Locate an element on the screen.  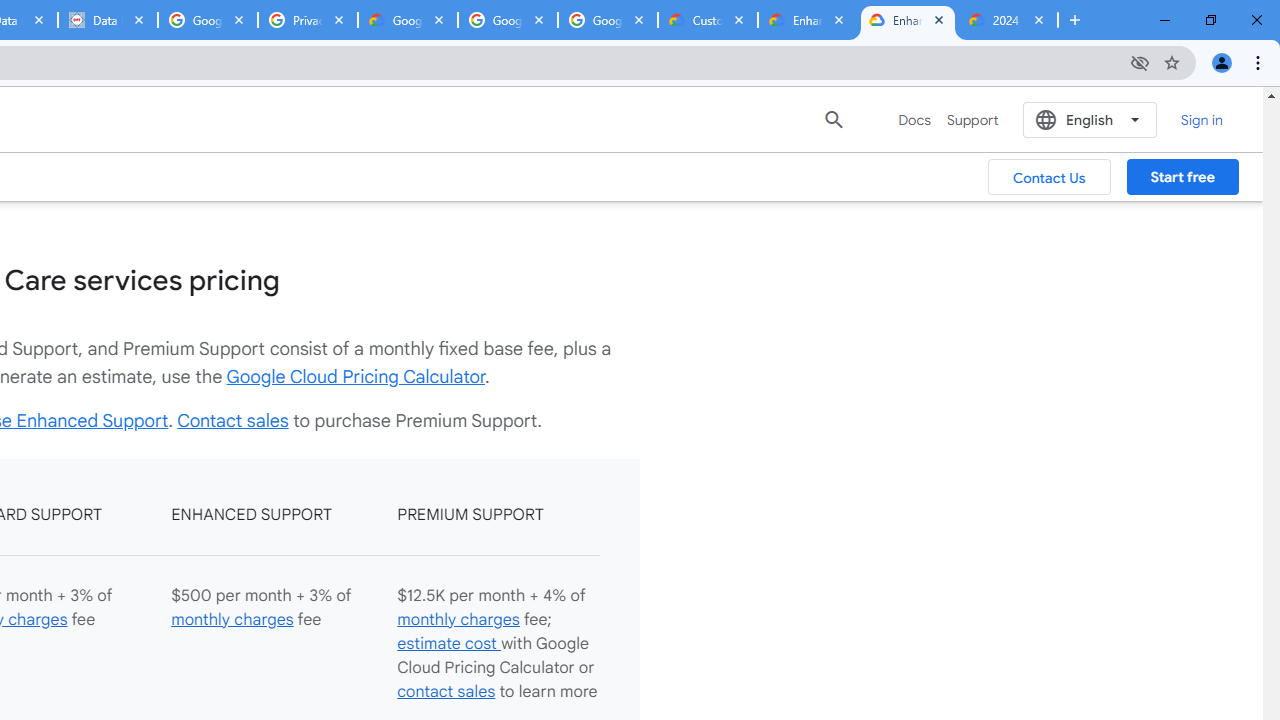
Bookmark this tab is located at coordinates (1172, 62).